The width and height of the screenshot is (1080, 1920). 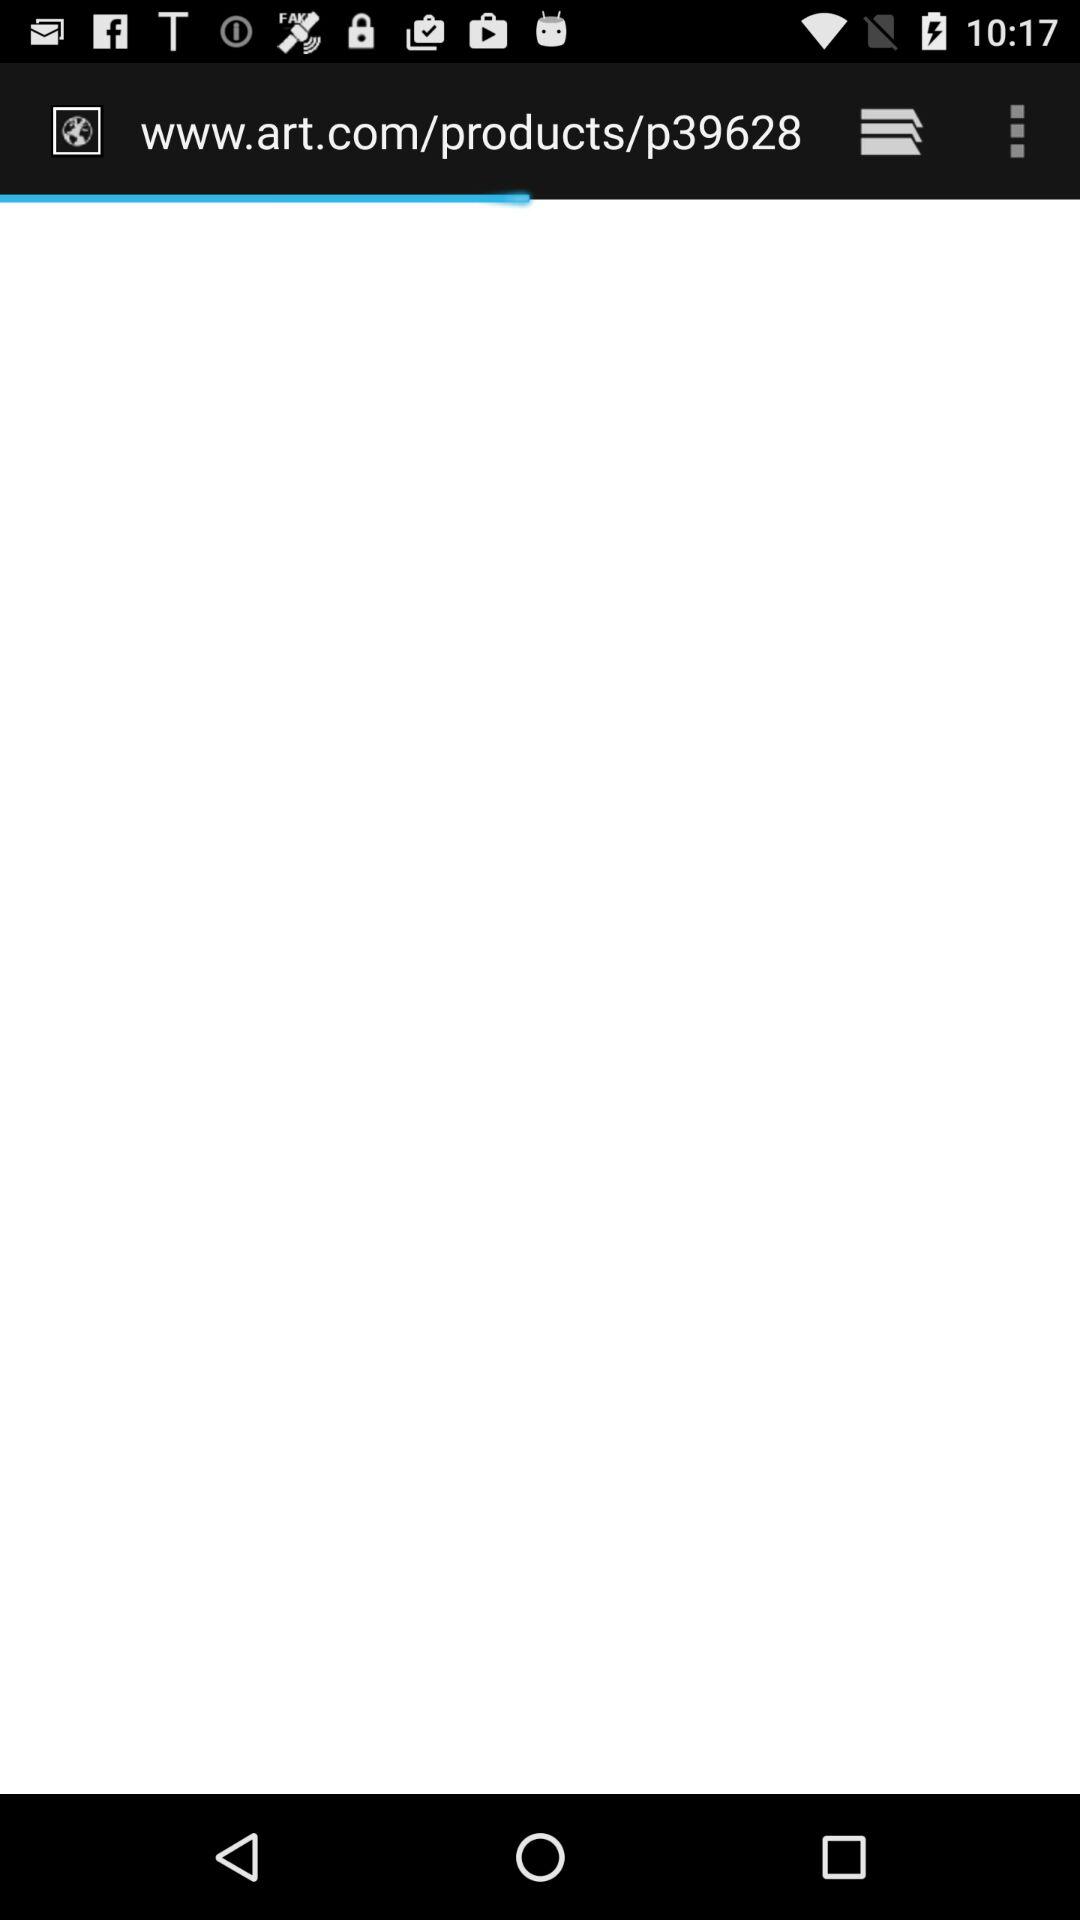 What do you see at coordinates (890, 130) in the screenshot?
I see `choose icon next to the www art com` at bounding box center [890, 130].